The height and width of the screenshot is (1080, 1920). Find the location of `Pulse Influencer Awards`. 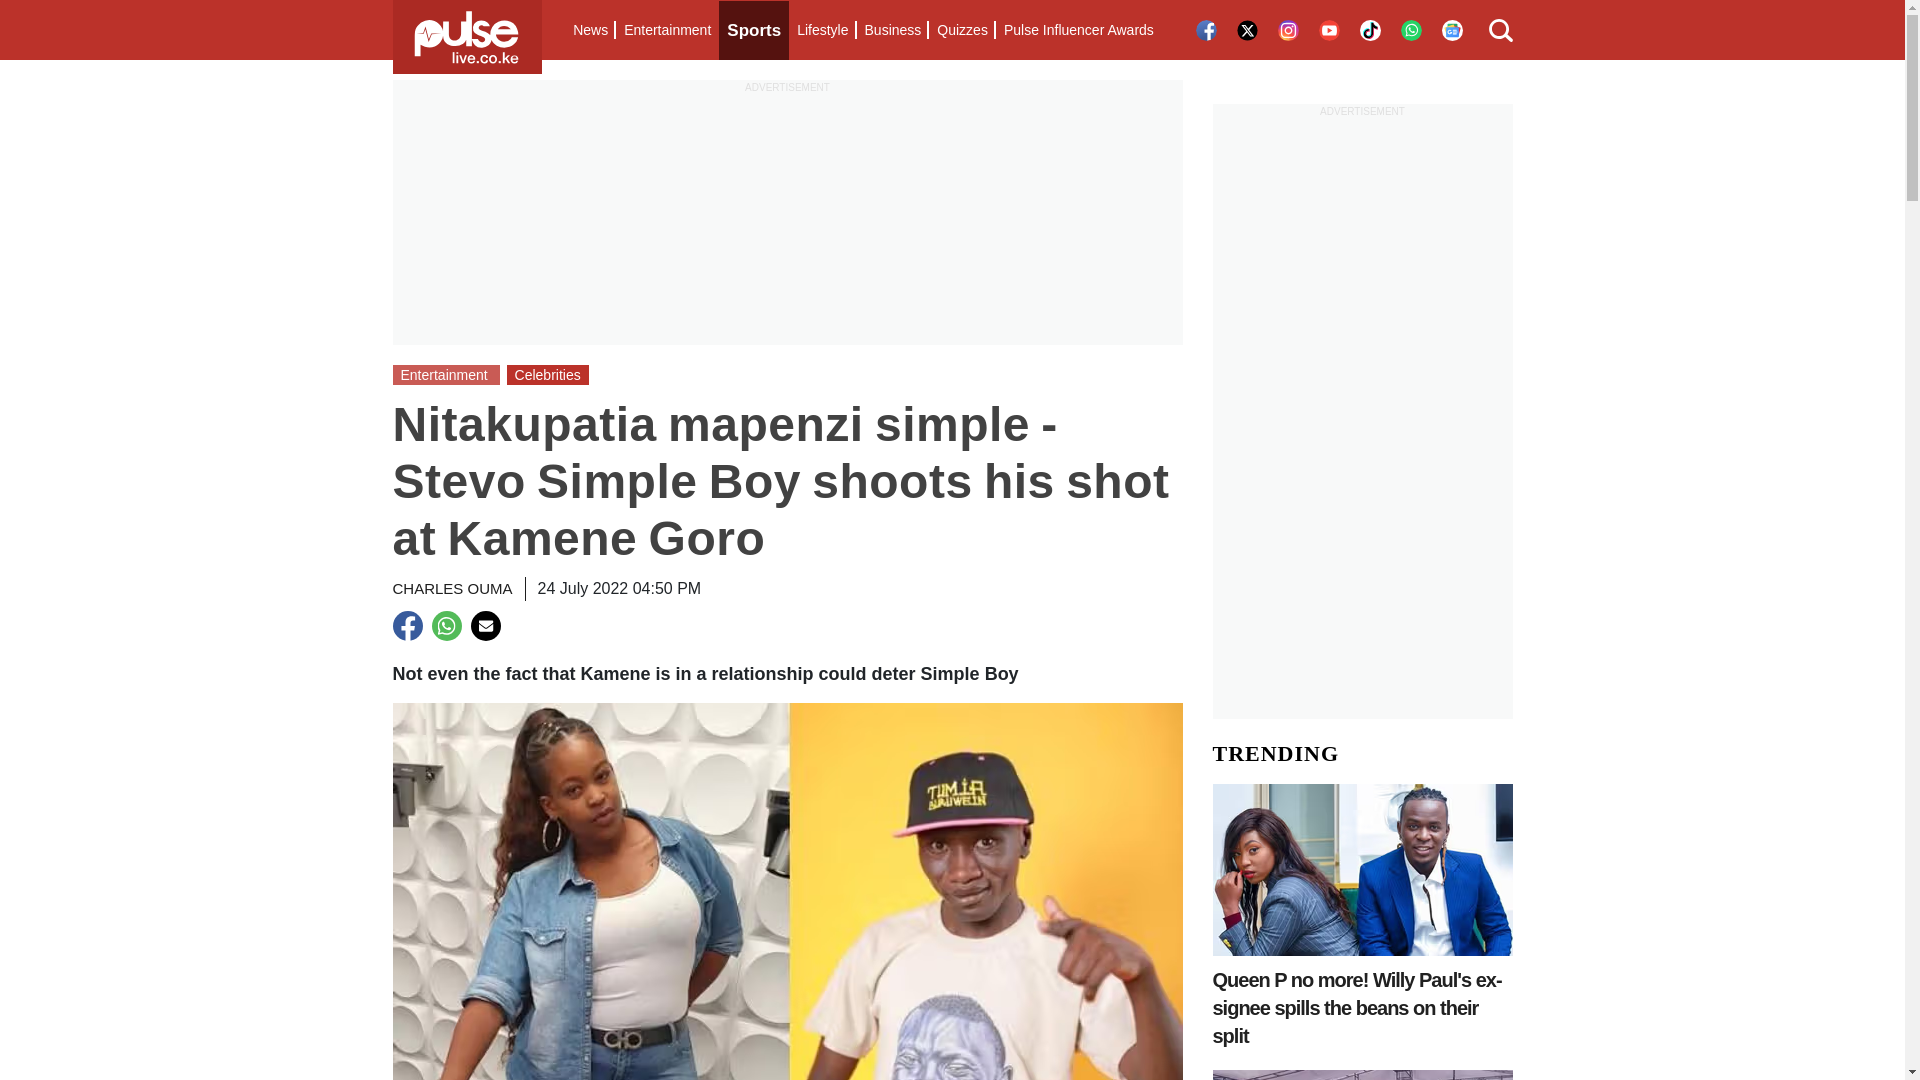

Pulse Influencer Awards is located at coordinates (1078, 30).